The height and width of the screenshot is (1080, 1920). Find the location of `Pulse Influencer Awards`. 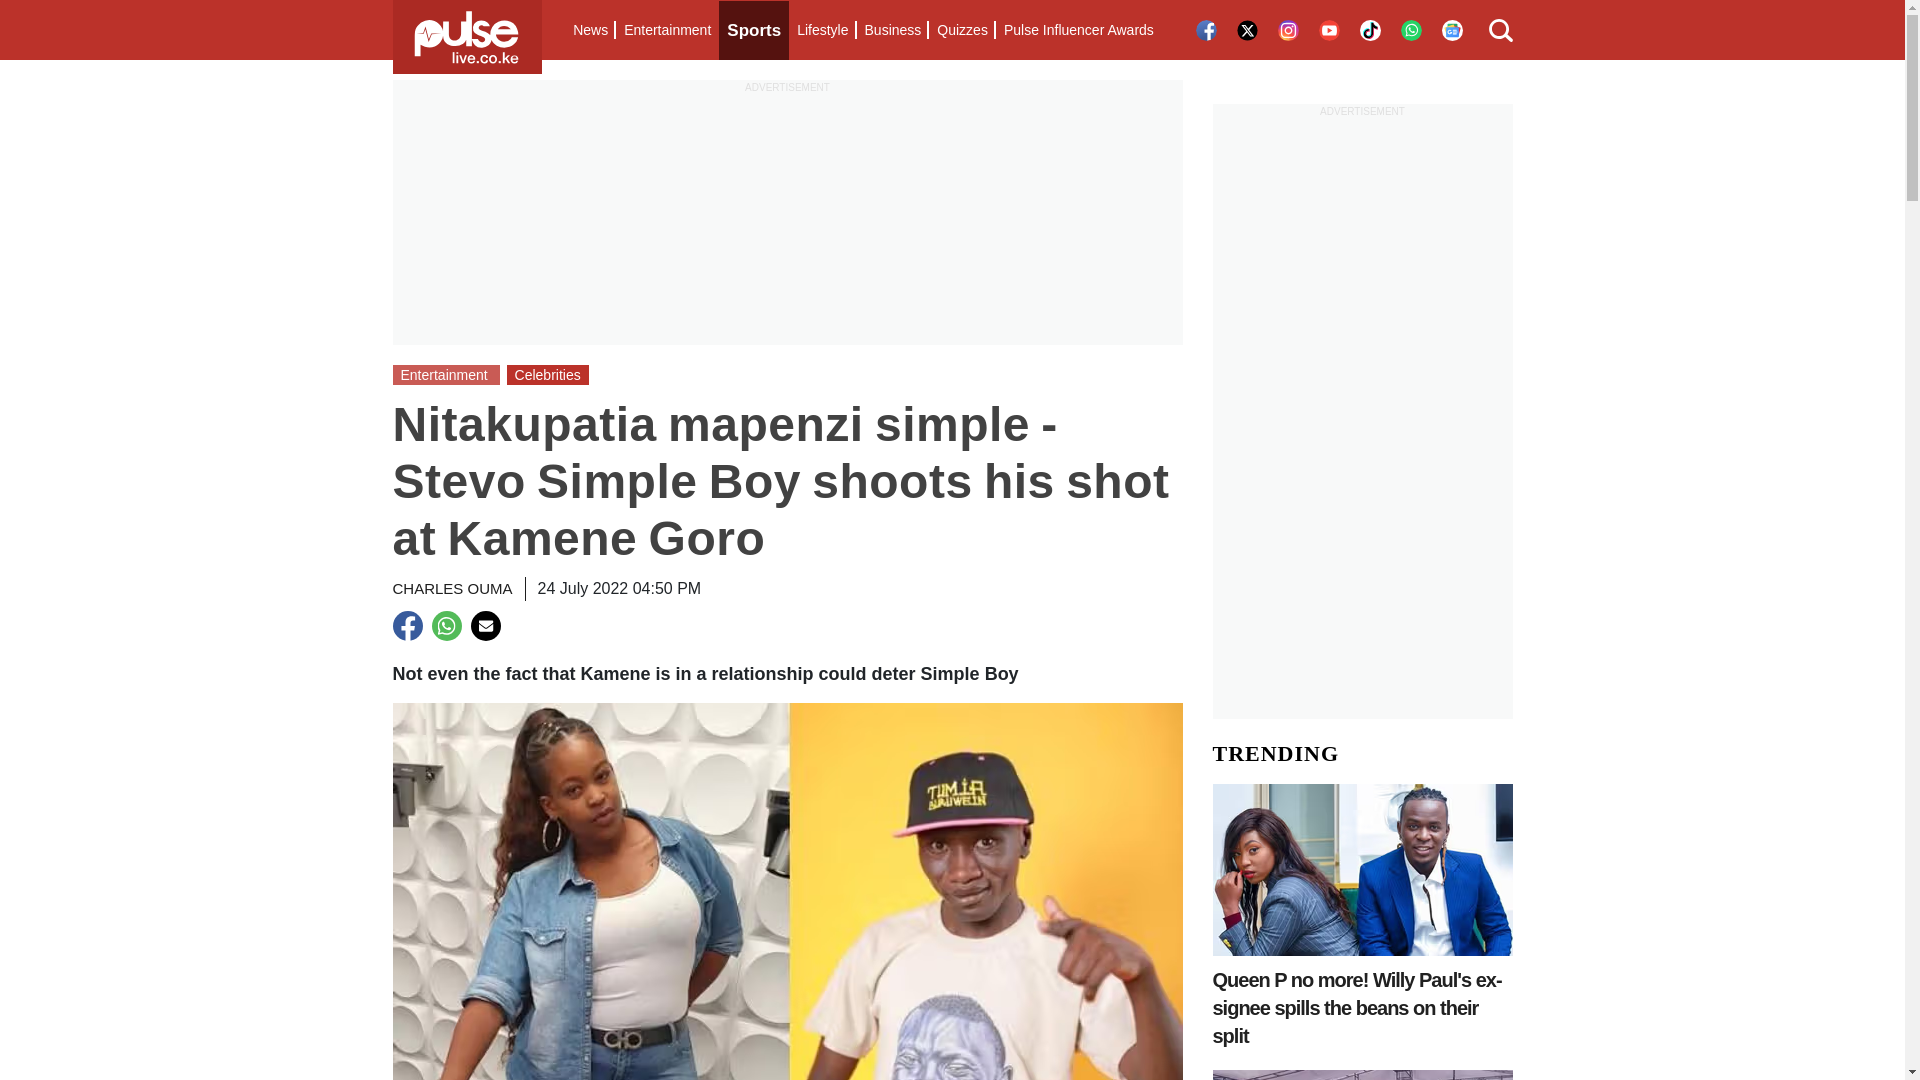

Pulse Influencer Awards is located at coordinates (1078, 30).